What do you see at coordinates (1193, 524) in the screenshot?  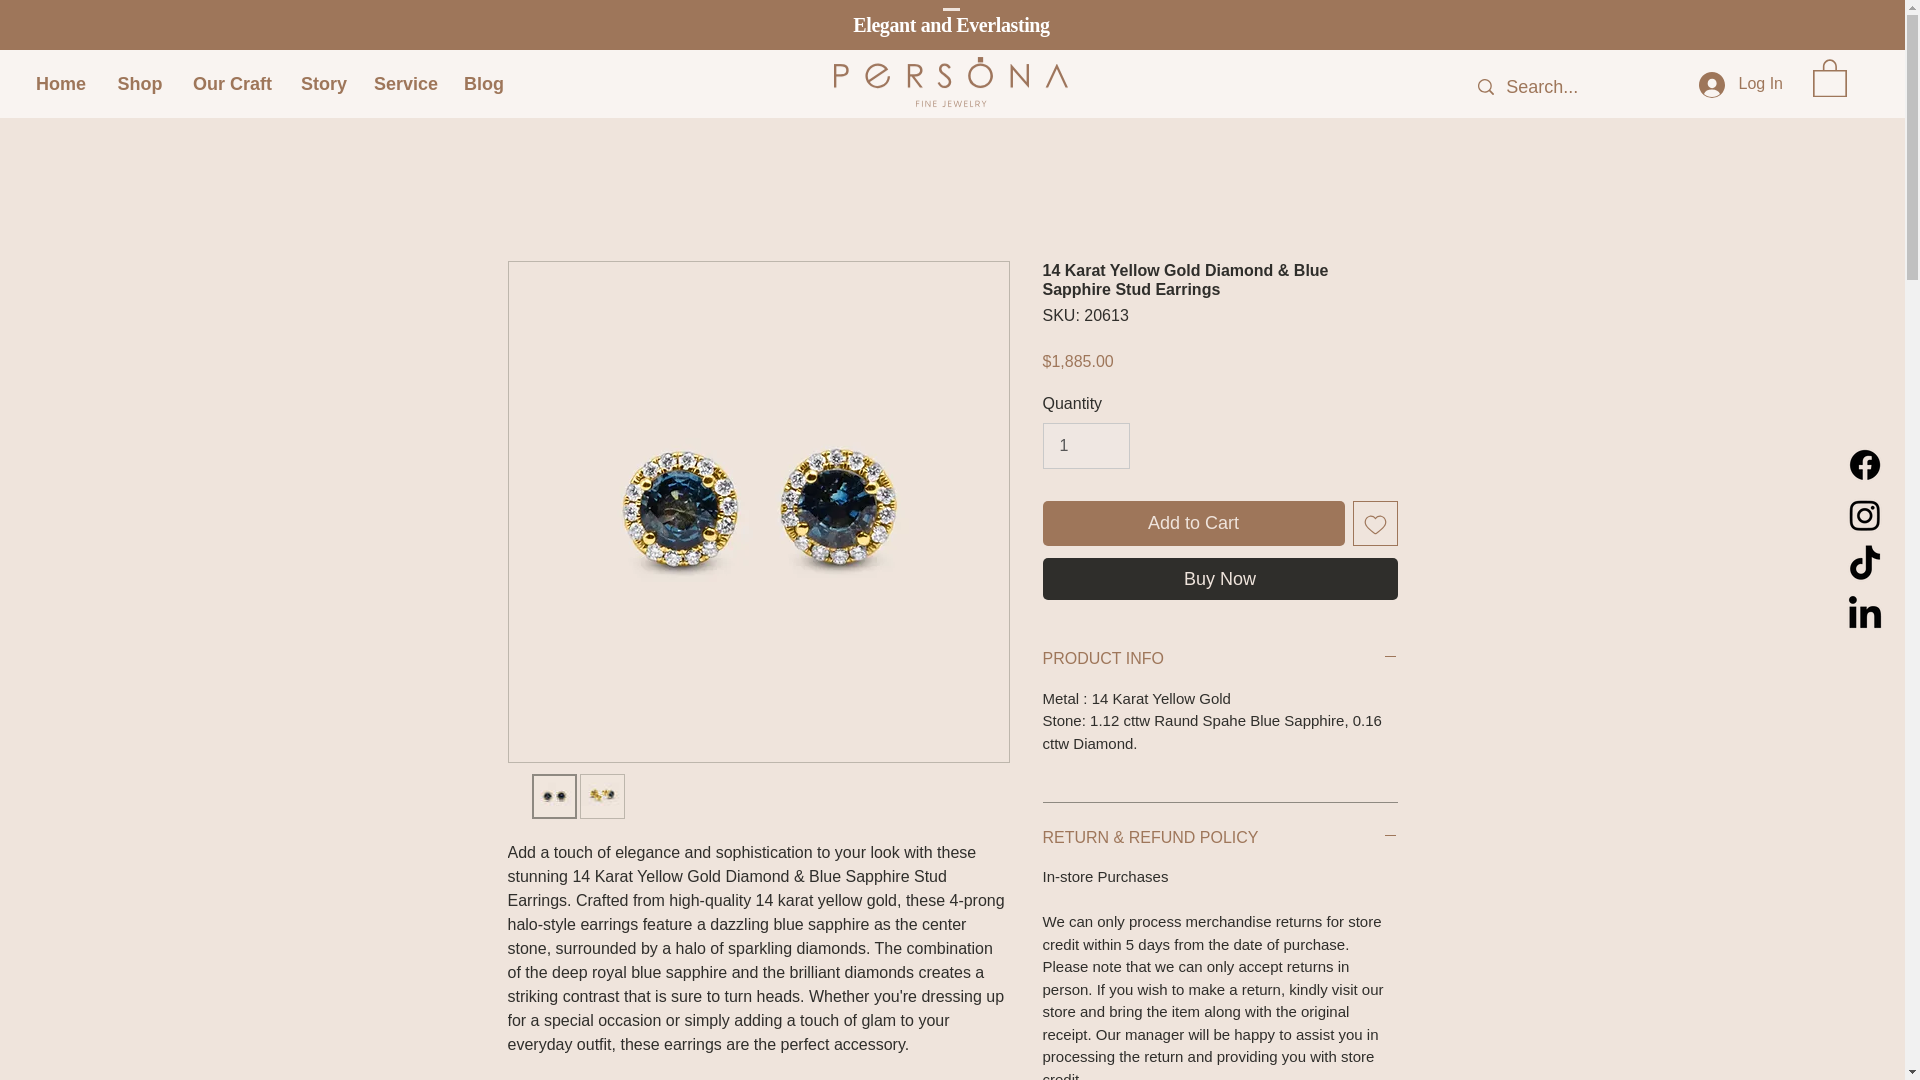 I see `Add to Cart` at bounding box center [1193, 524].